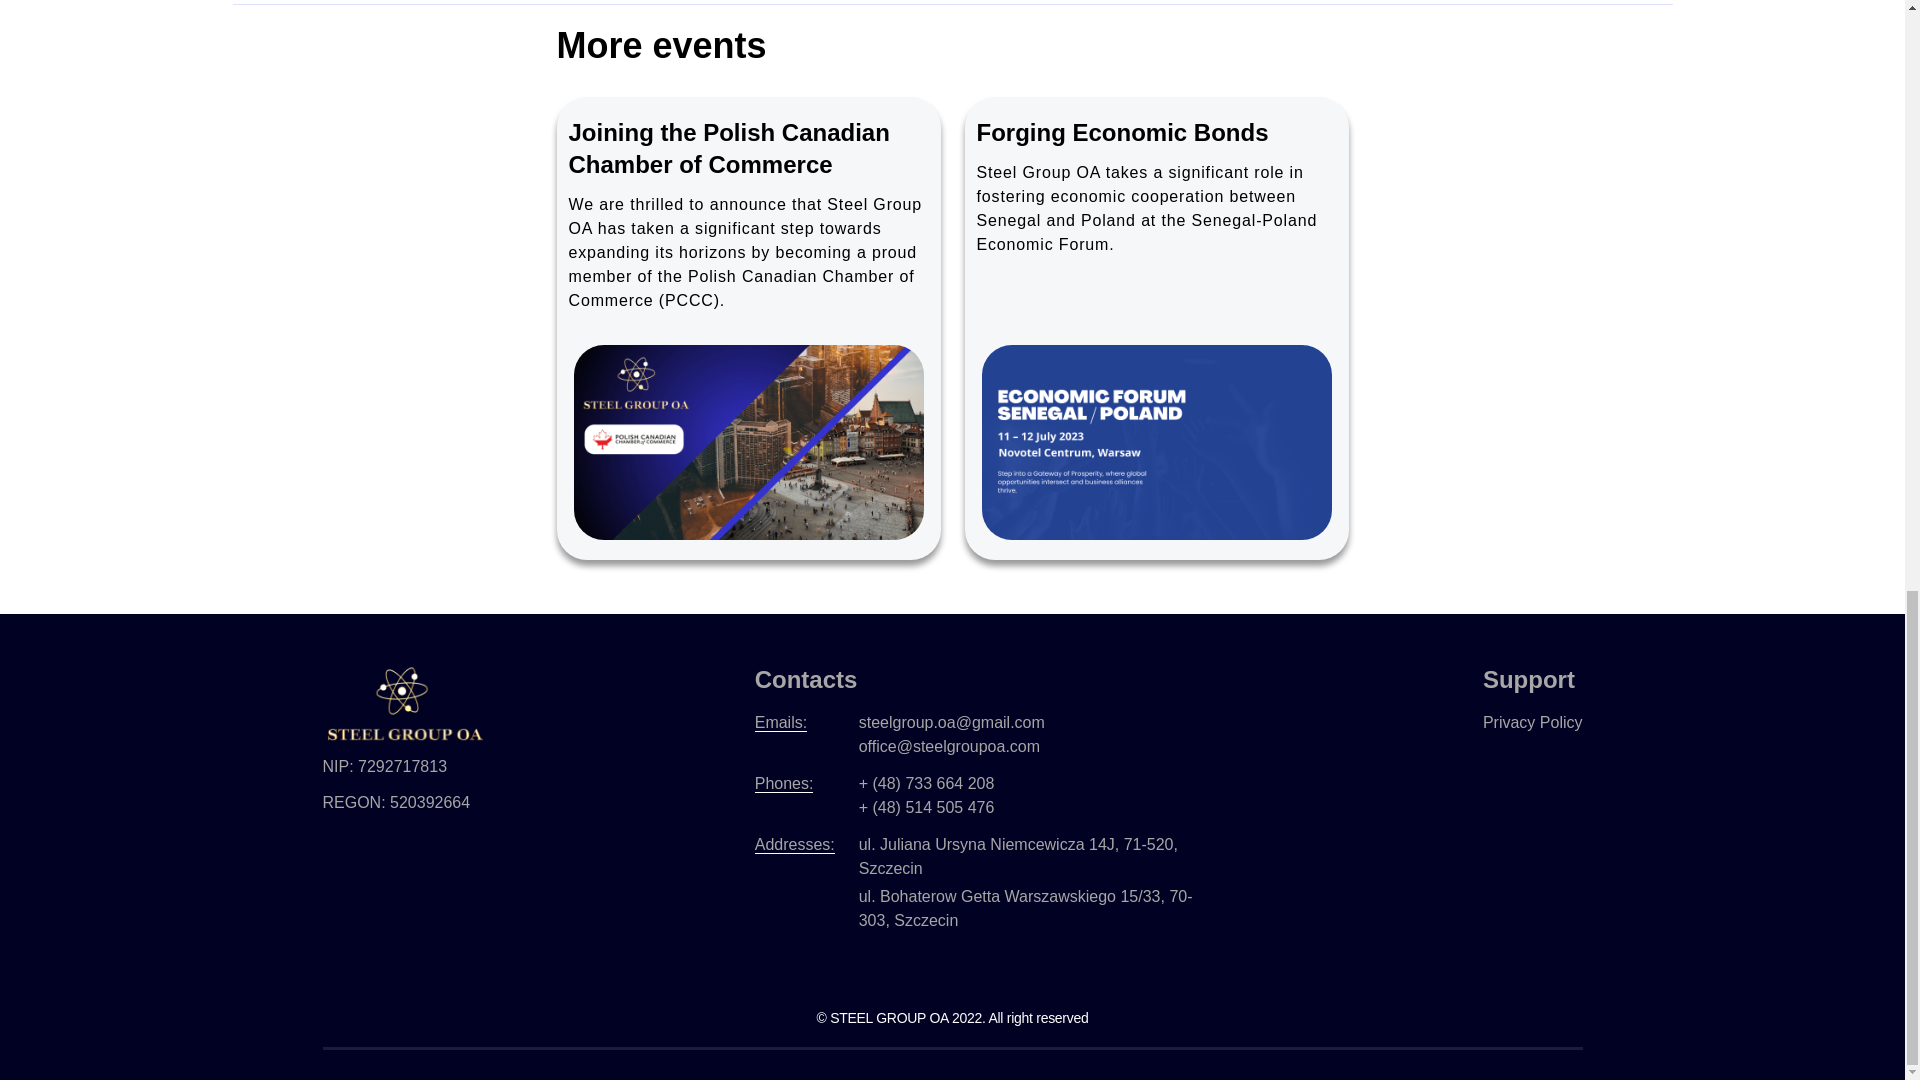  What do you see at coordinates (1532, 722) in the screenshot?
I see `Privacy Policy` at bounding box center [1532, 722].